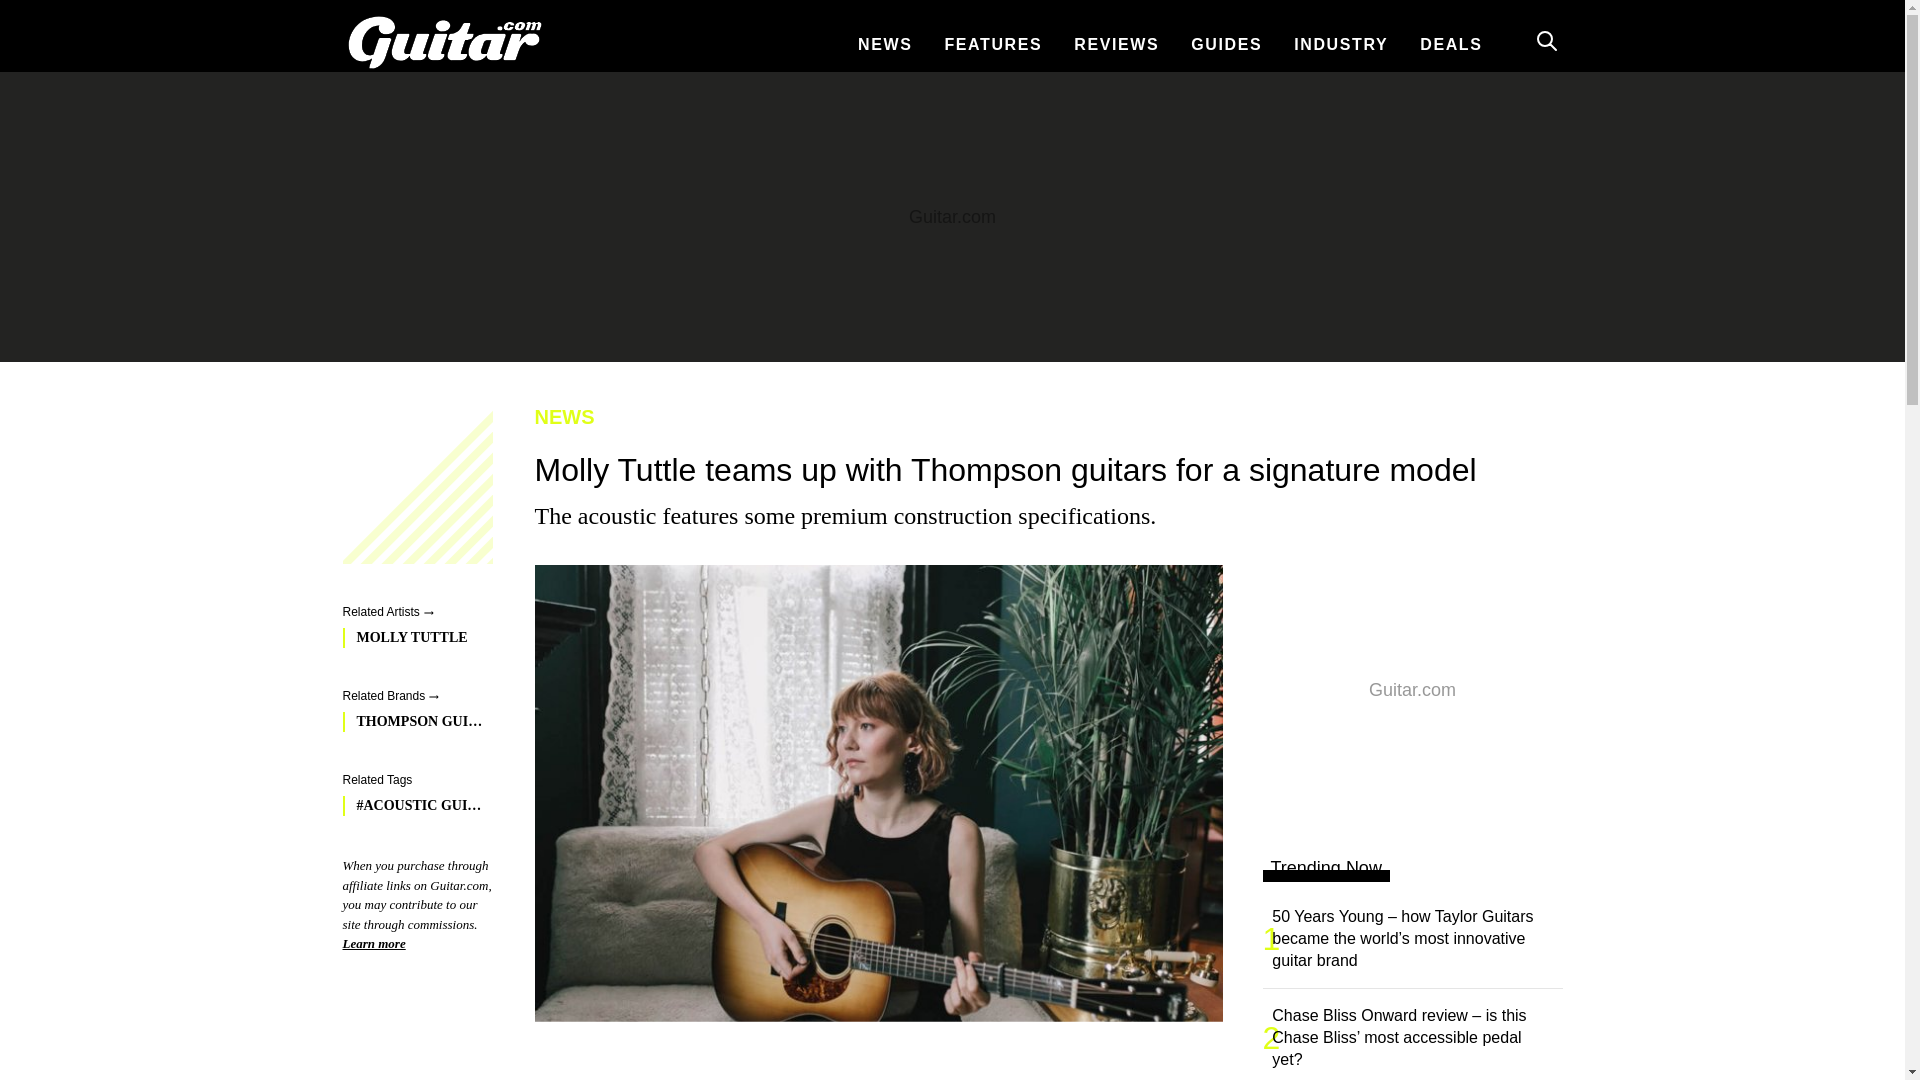 The height and width of the screenshot is (1080, 1920). What do you see at coordinates (411, 638) in the screenshot?
I see `MOLLY TUTTLE` at bounding box center [411, 638].